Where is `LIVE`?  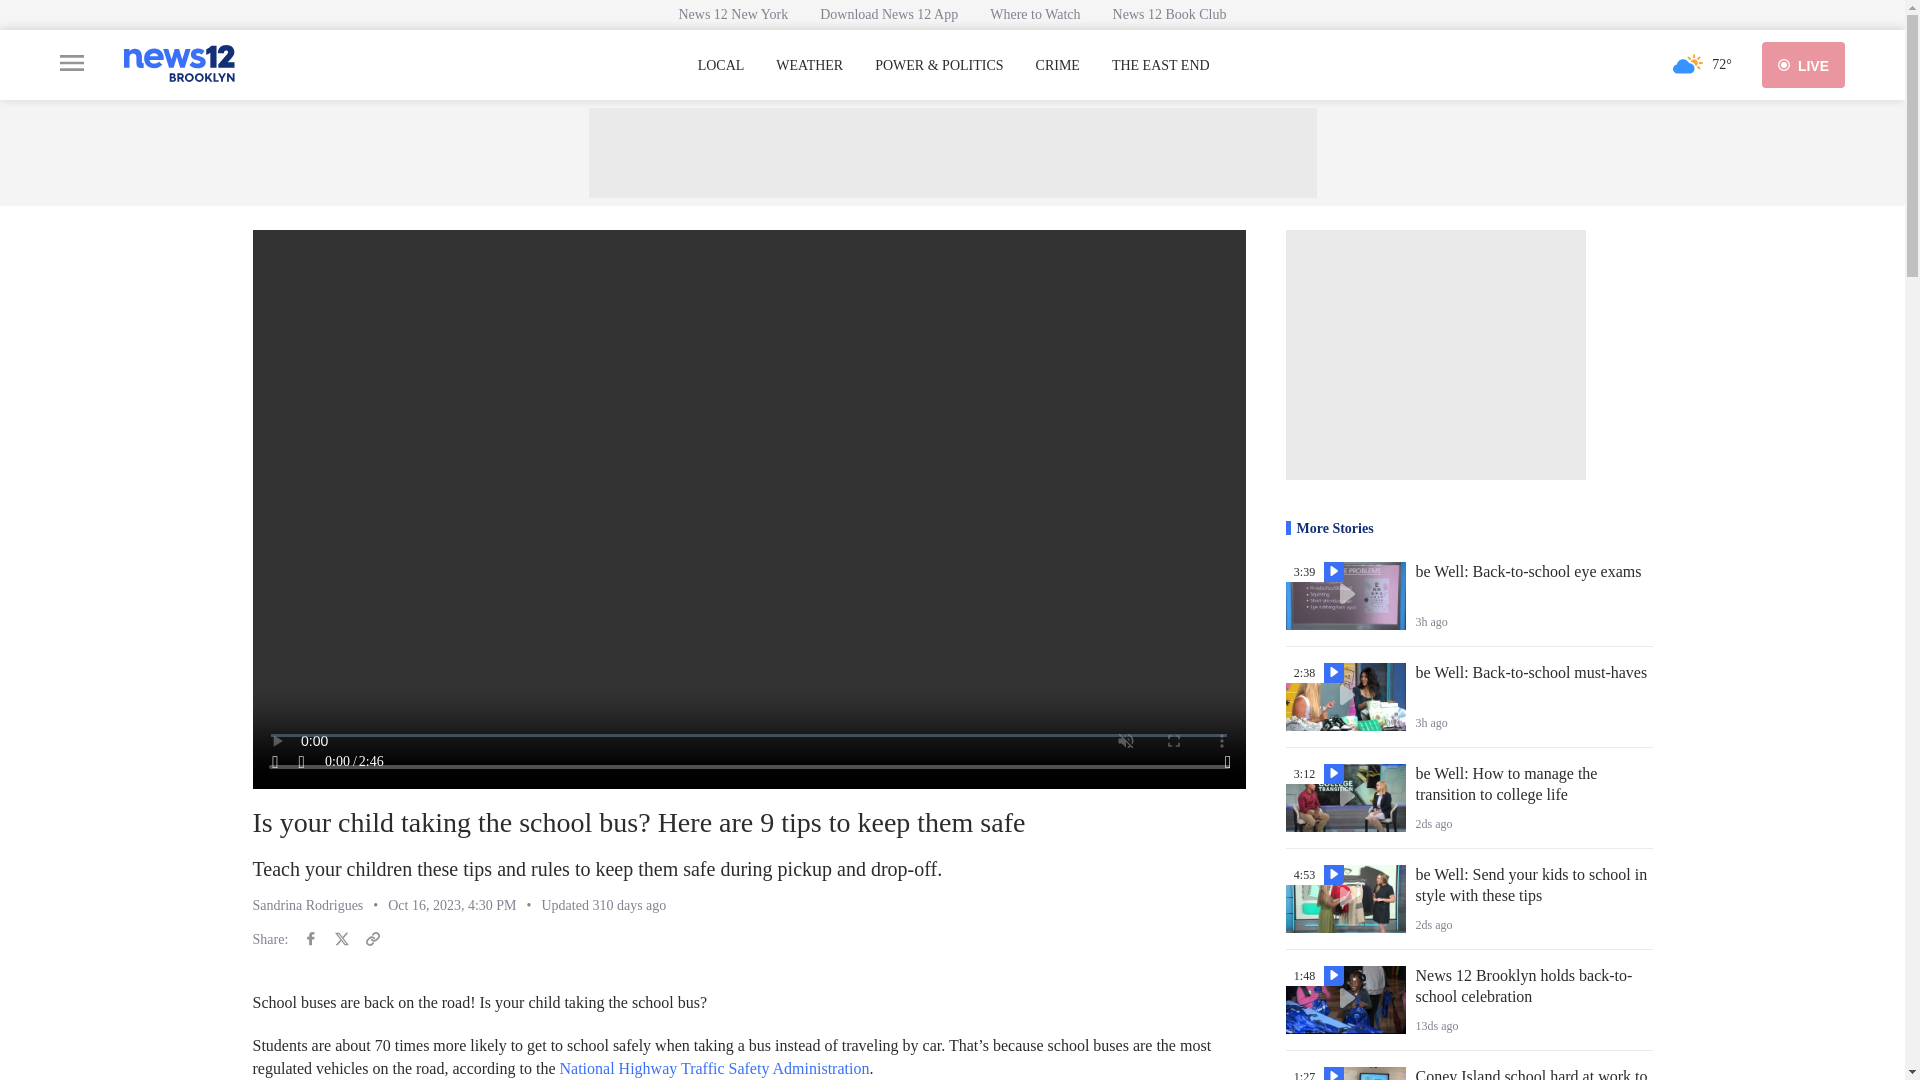
LIVE is located at coordinates (1804, 64).